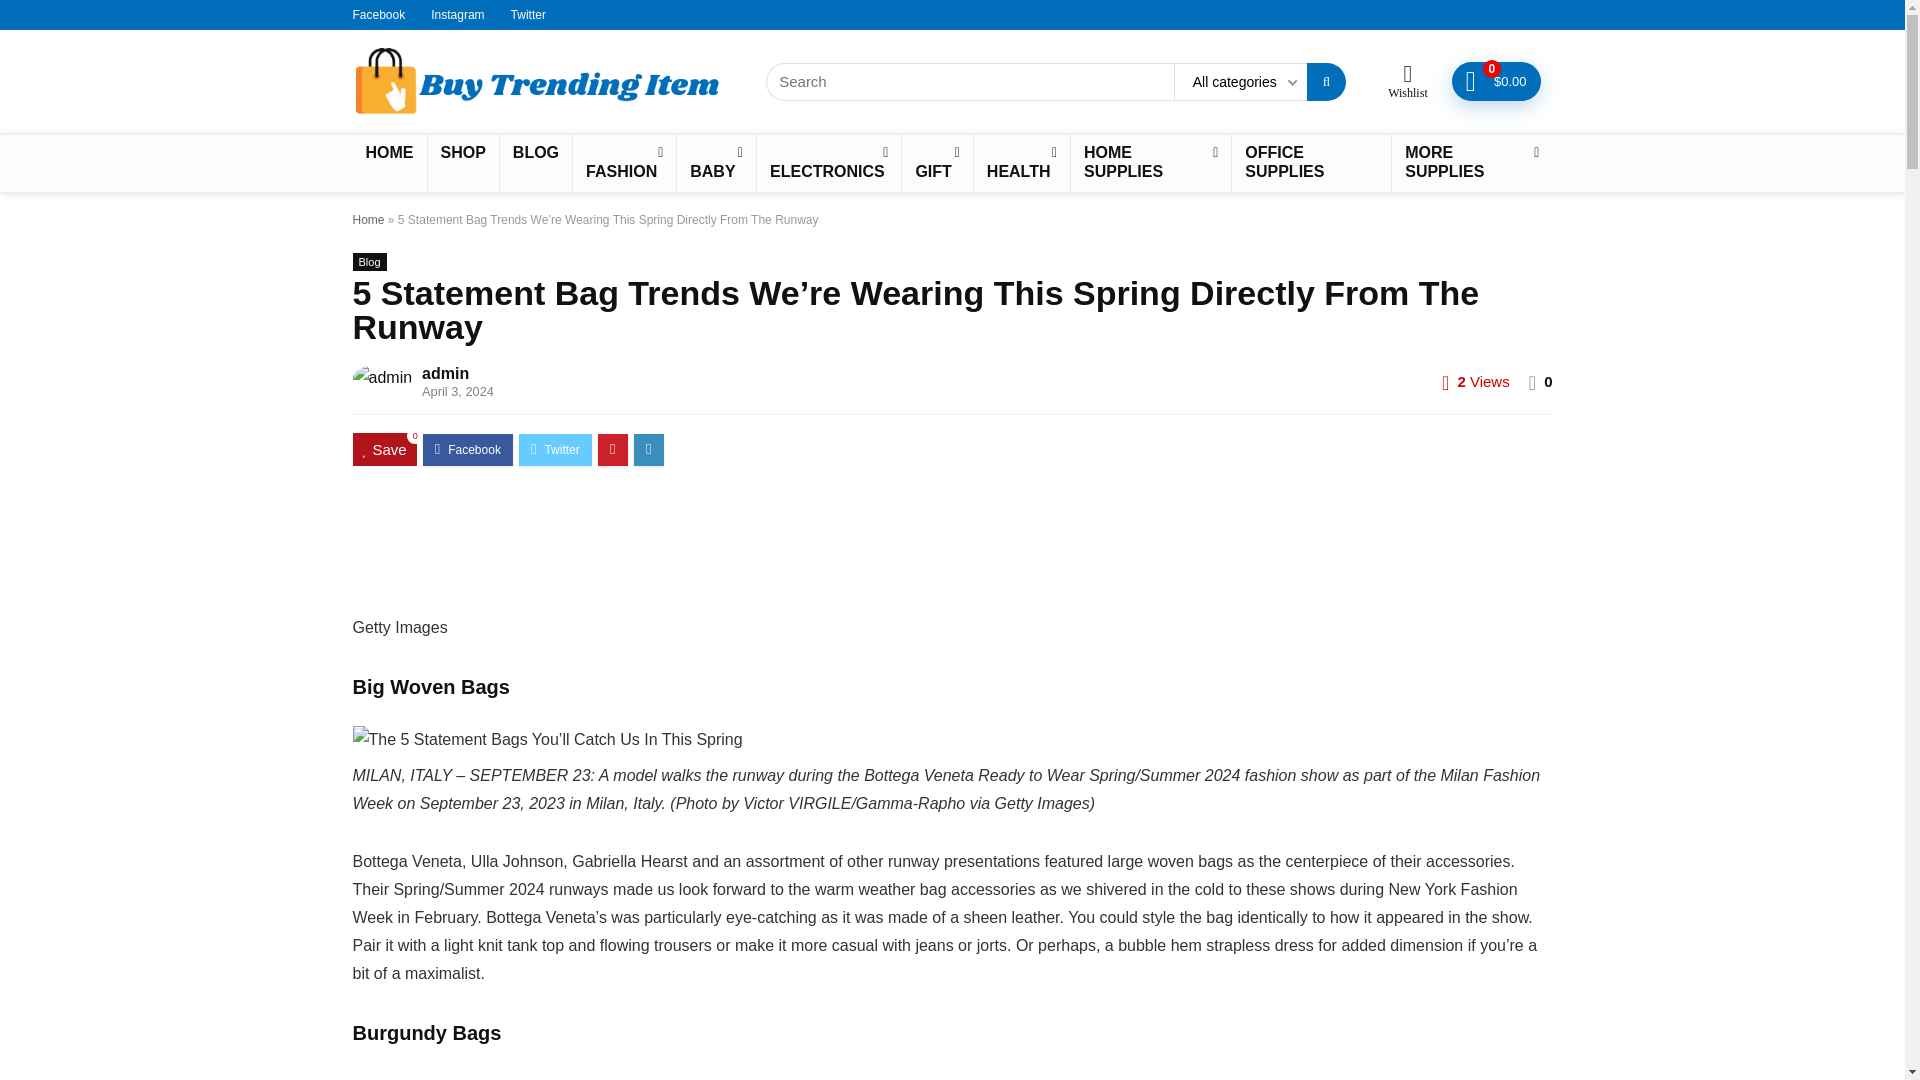 Image resolution: width=1920 pixels, height=1080 pixels. What do you see at coordinates (464, 154) in the screenshot?
I see `SHOP` at bounding box center [464, 154].